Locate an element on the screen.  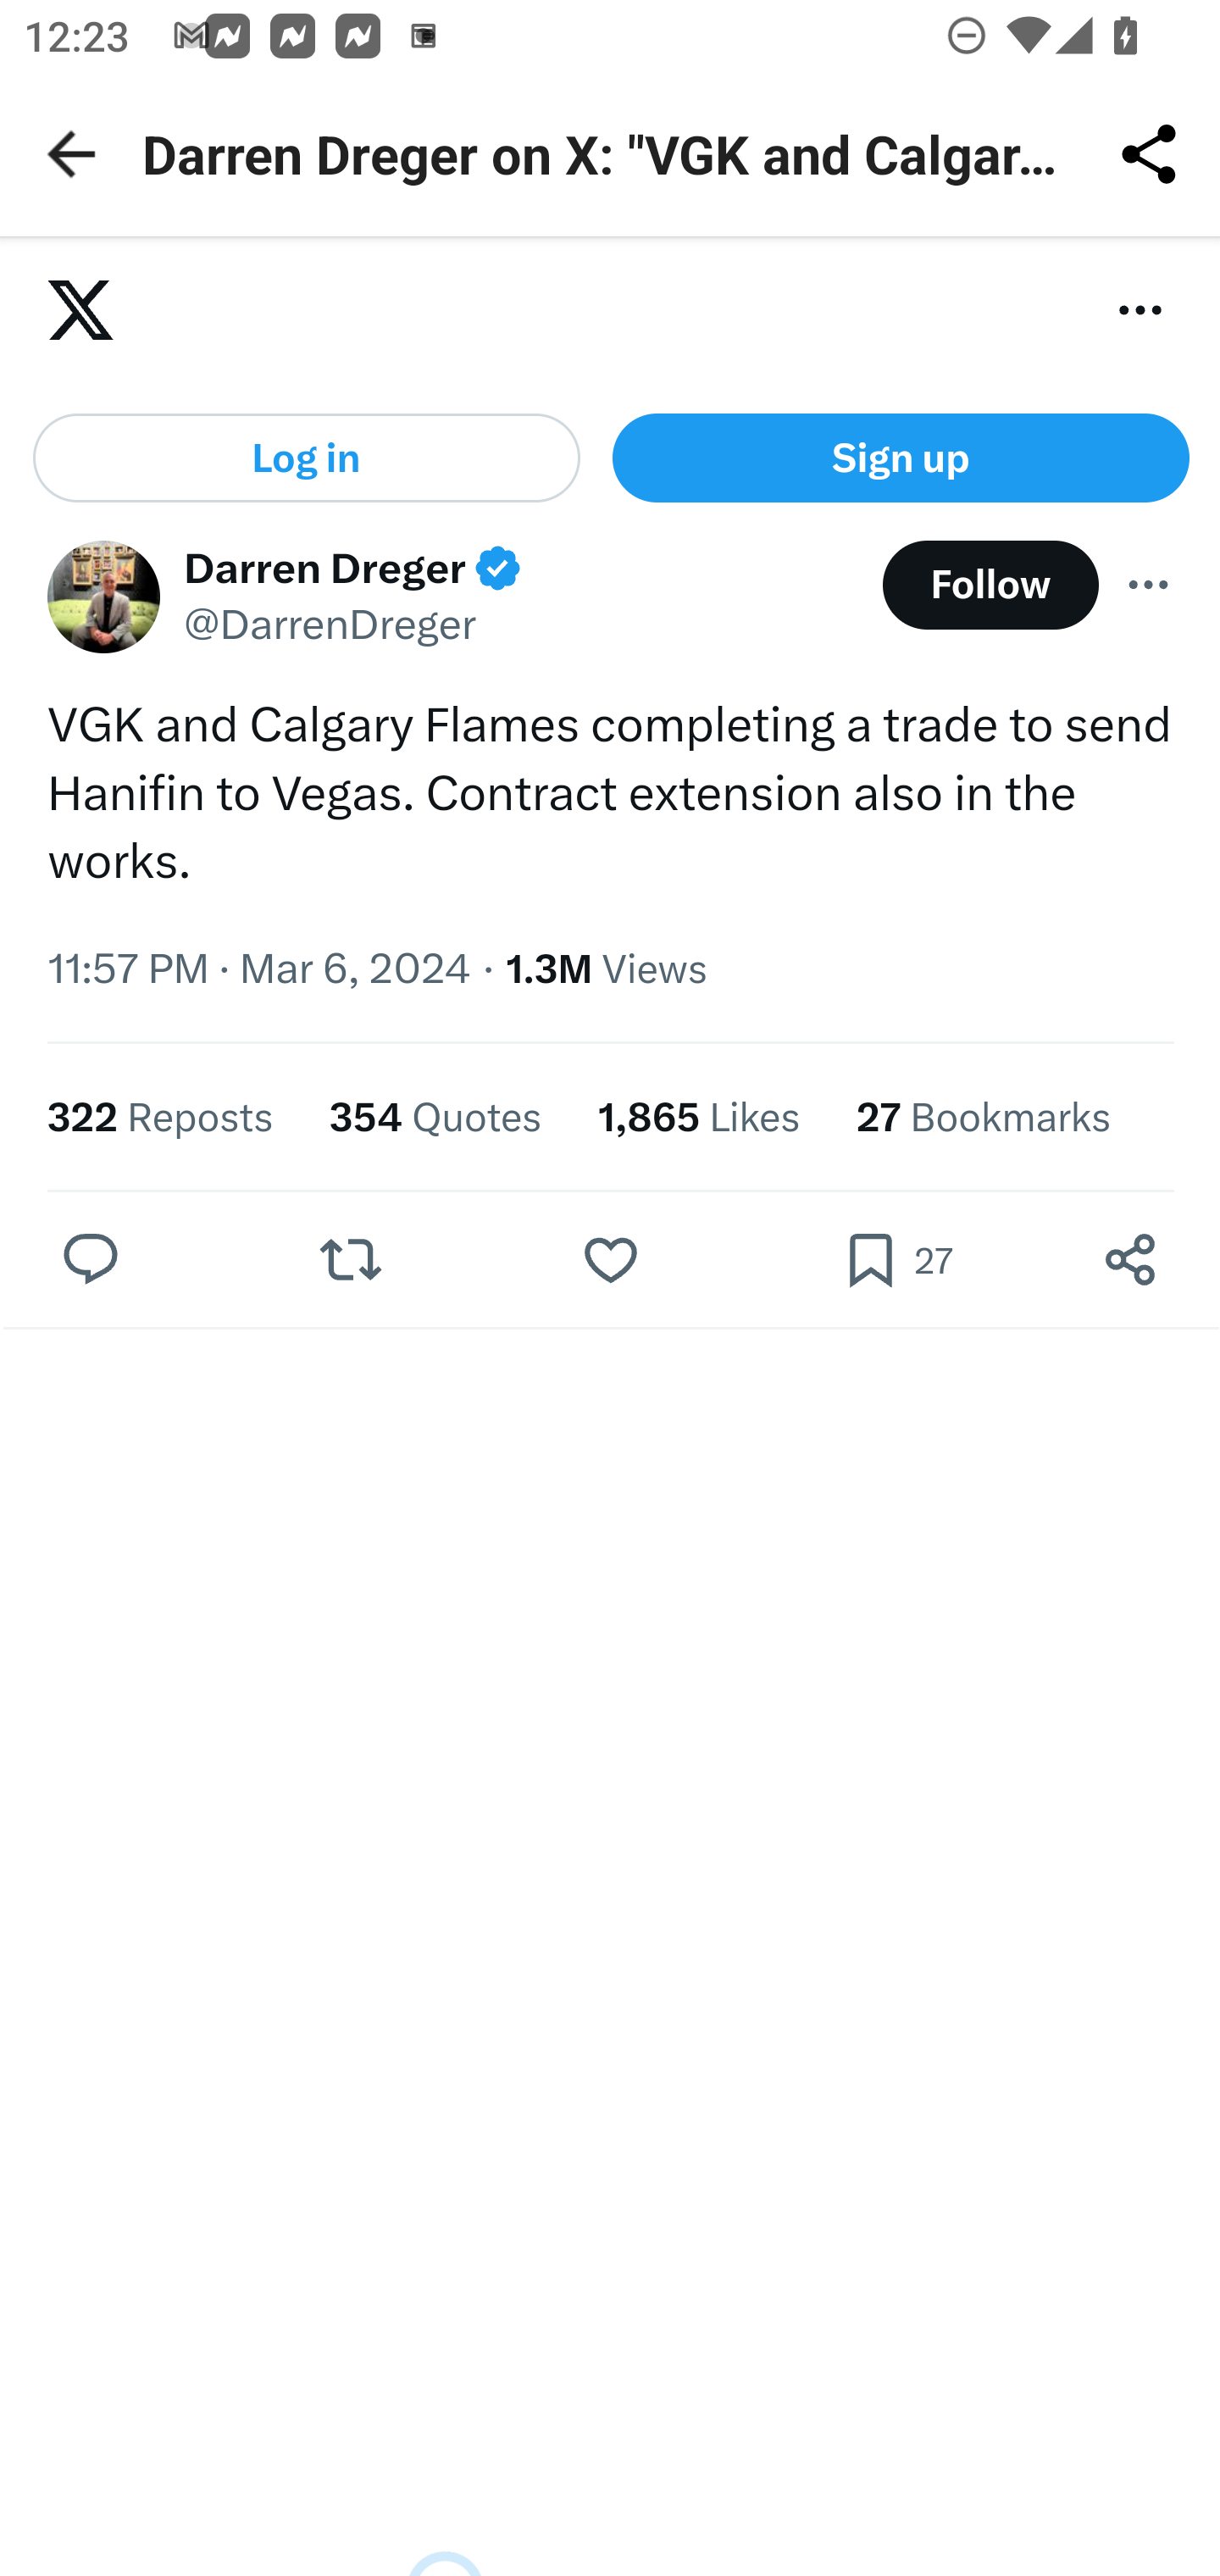
27 Bookmarks. Bookmark is located at coordinates (896, 1262).